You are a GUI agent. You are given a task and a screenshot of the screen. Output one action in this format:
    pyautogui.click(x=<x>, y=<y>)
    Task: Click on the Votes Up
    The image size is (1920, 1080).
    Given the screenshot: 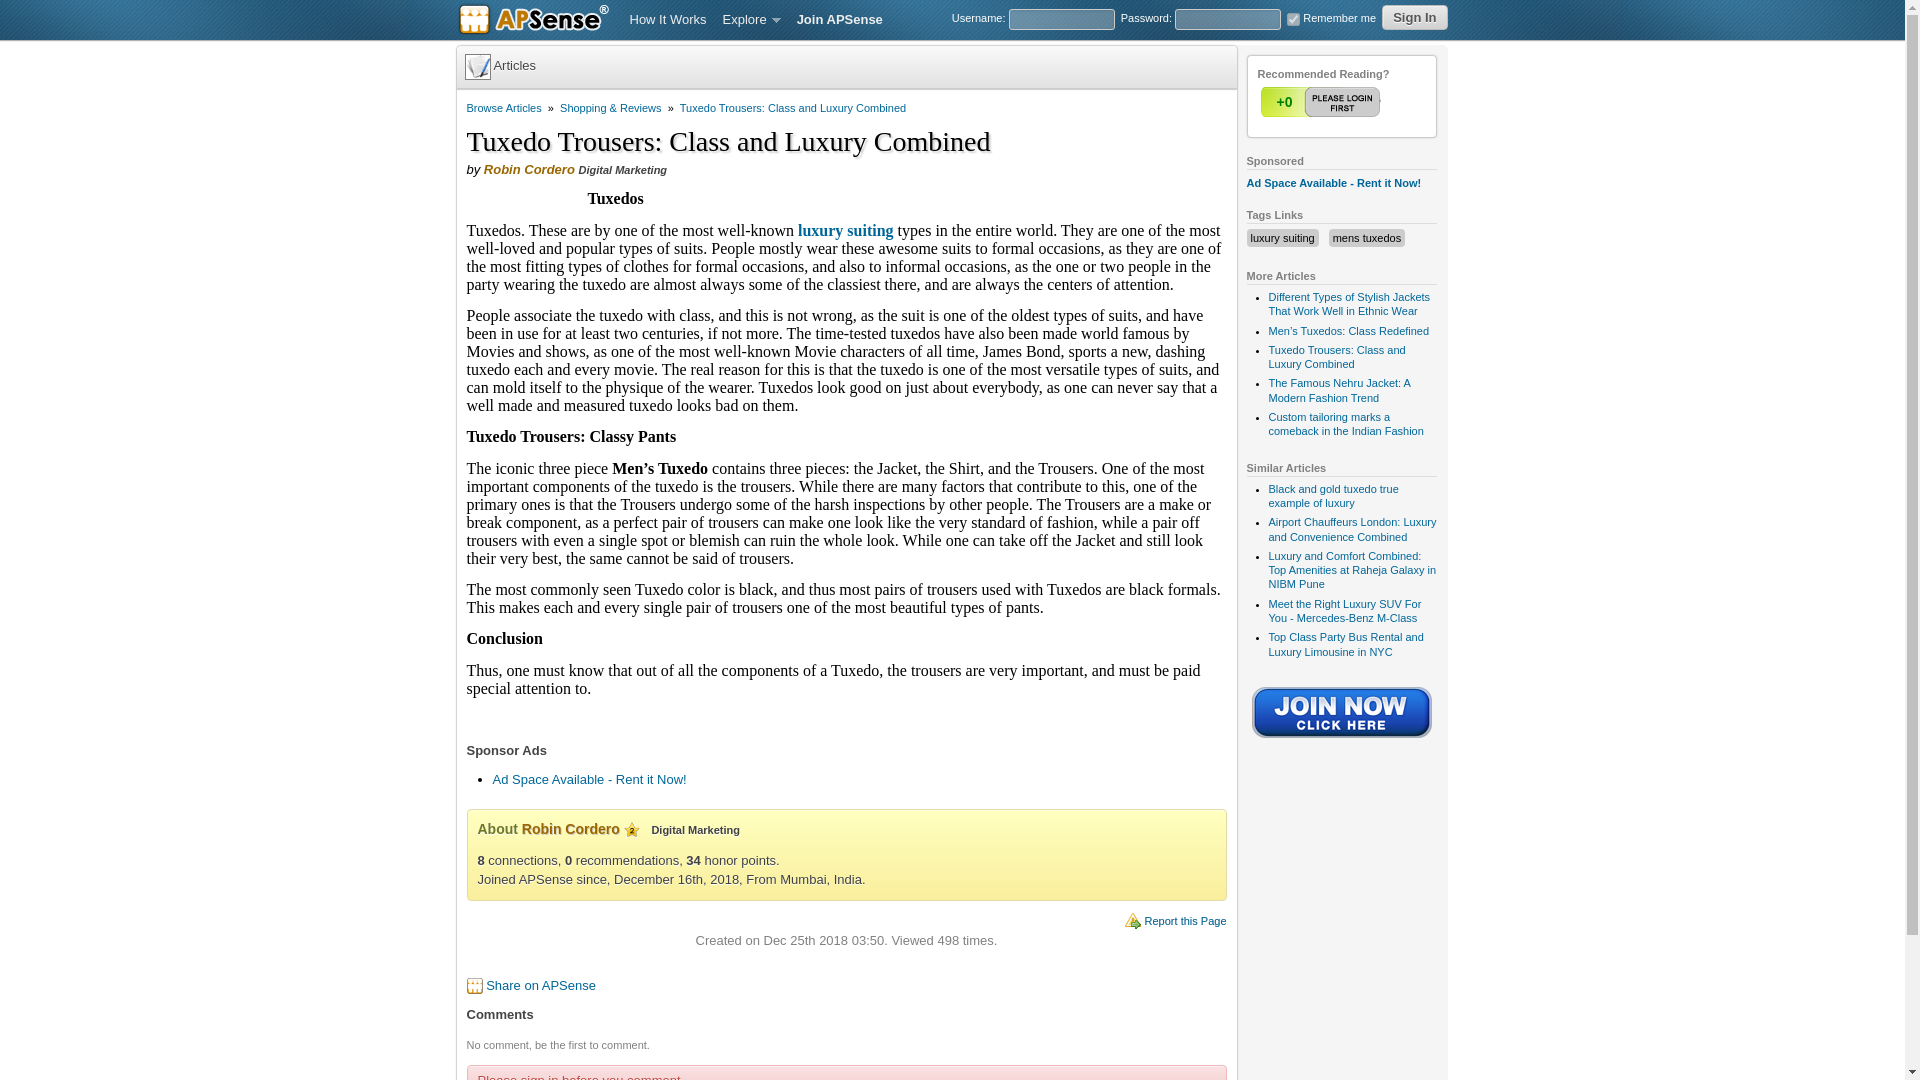 What is the action you would take?
    pyautogui.click(x=1283, y=102)
    